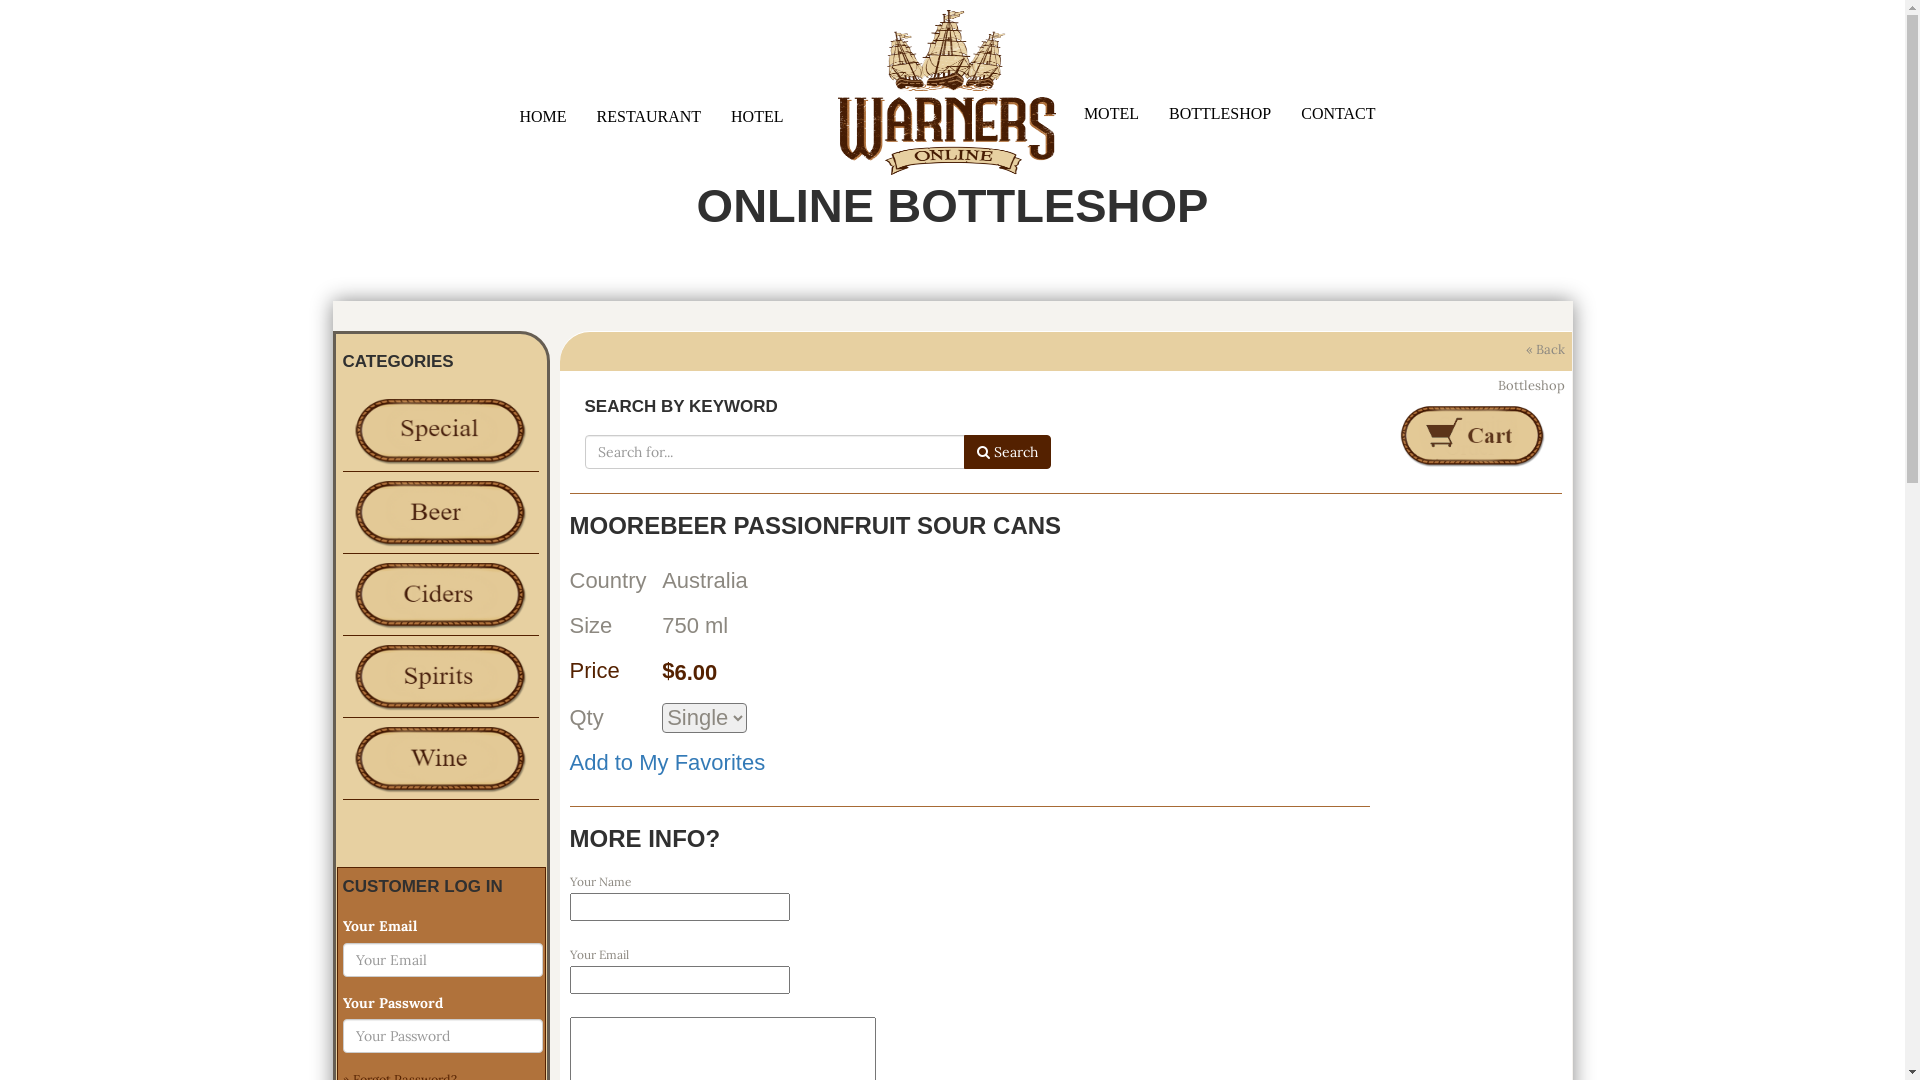 This screenshot has width=1920, height=1080. What do you see at coordinates (650, 116) in the screenshot?
I see `RESTAURANT` at bounding box center [650, 116].